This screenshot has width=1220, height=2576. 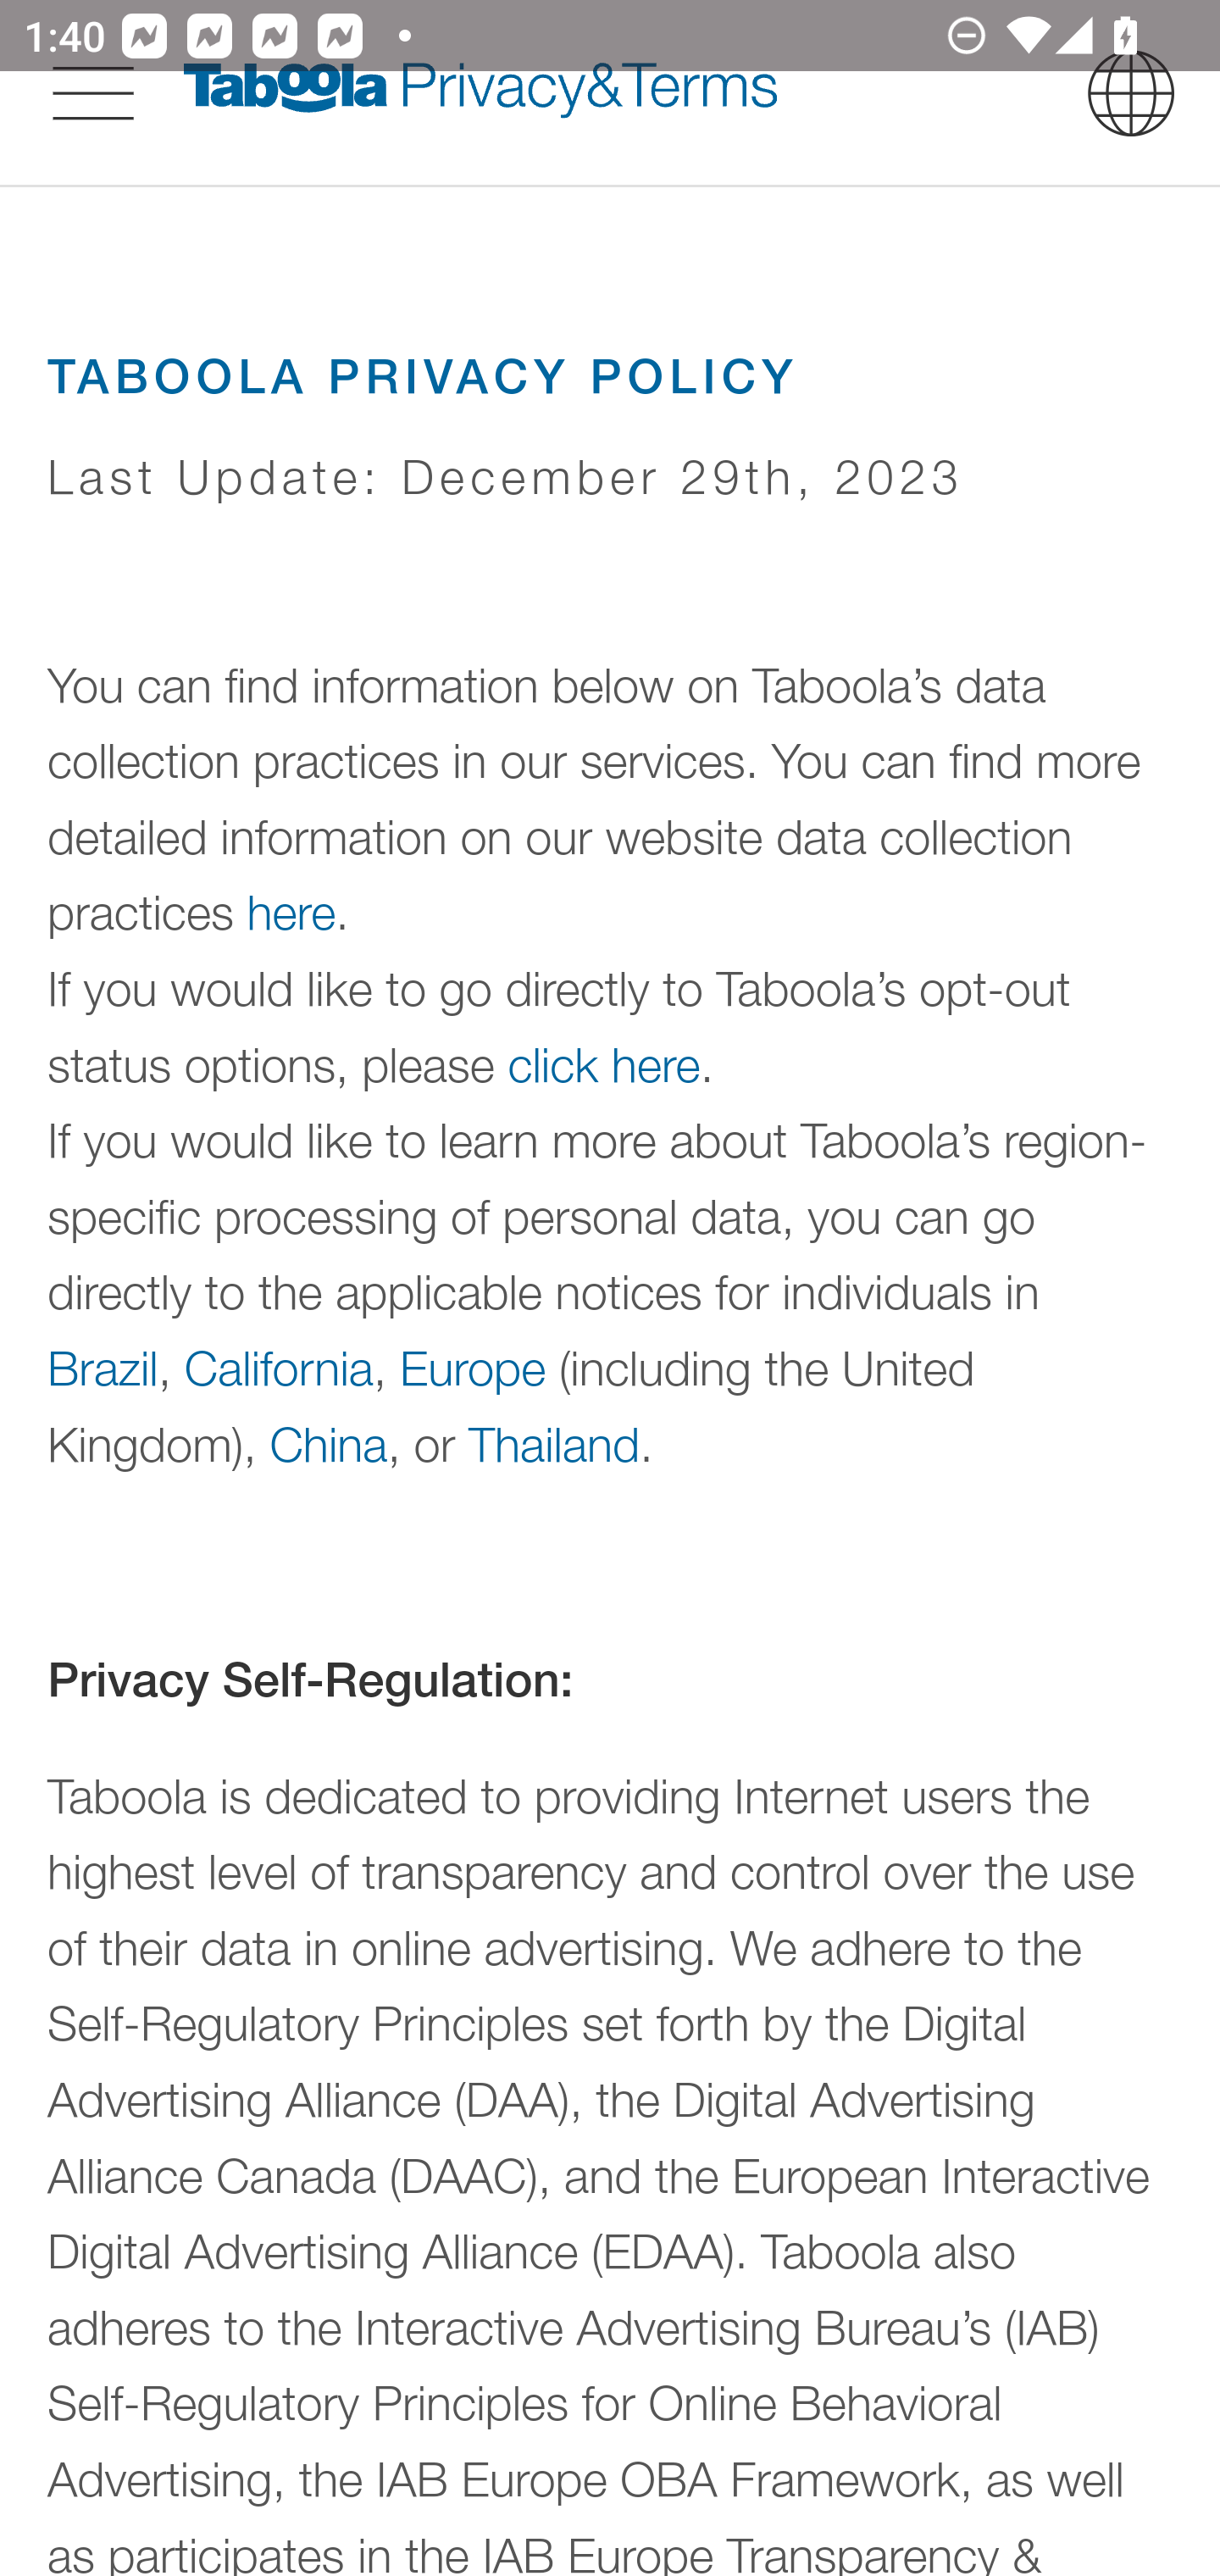 What do you see at coordinates (327, 1443) in the screenshot?
I see `China` at bounding box center [327, 1443].